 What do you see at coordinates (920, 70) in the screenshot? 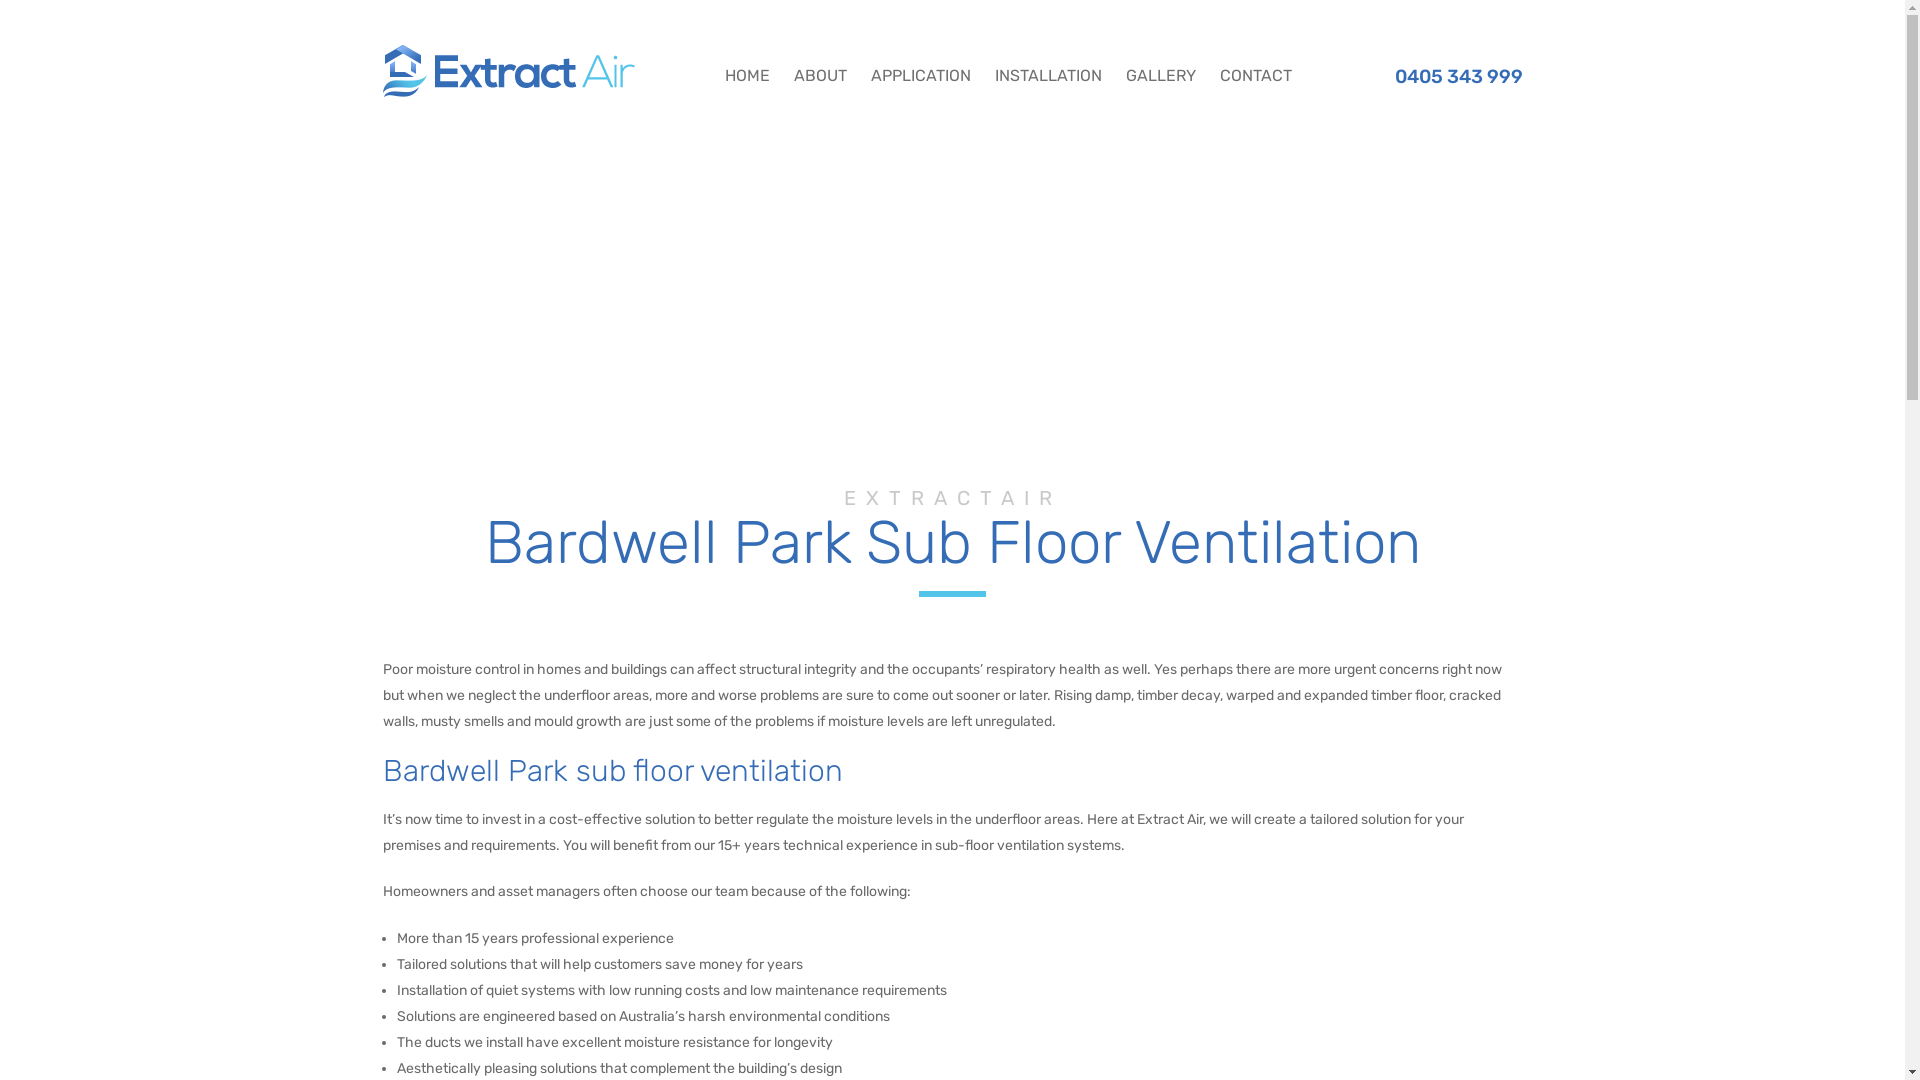
I see `APPLICATION` at bounding box center [920, 70].